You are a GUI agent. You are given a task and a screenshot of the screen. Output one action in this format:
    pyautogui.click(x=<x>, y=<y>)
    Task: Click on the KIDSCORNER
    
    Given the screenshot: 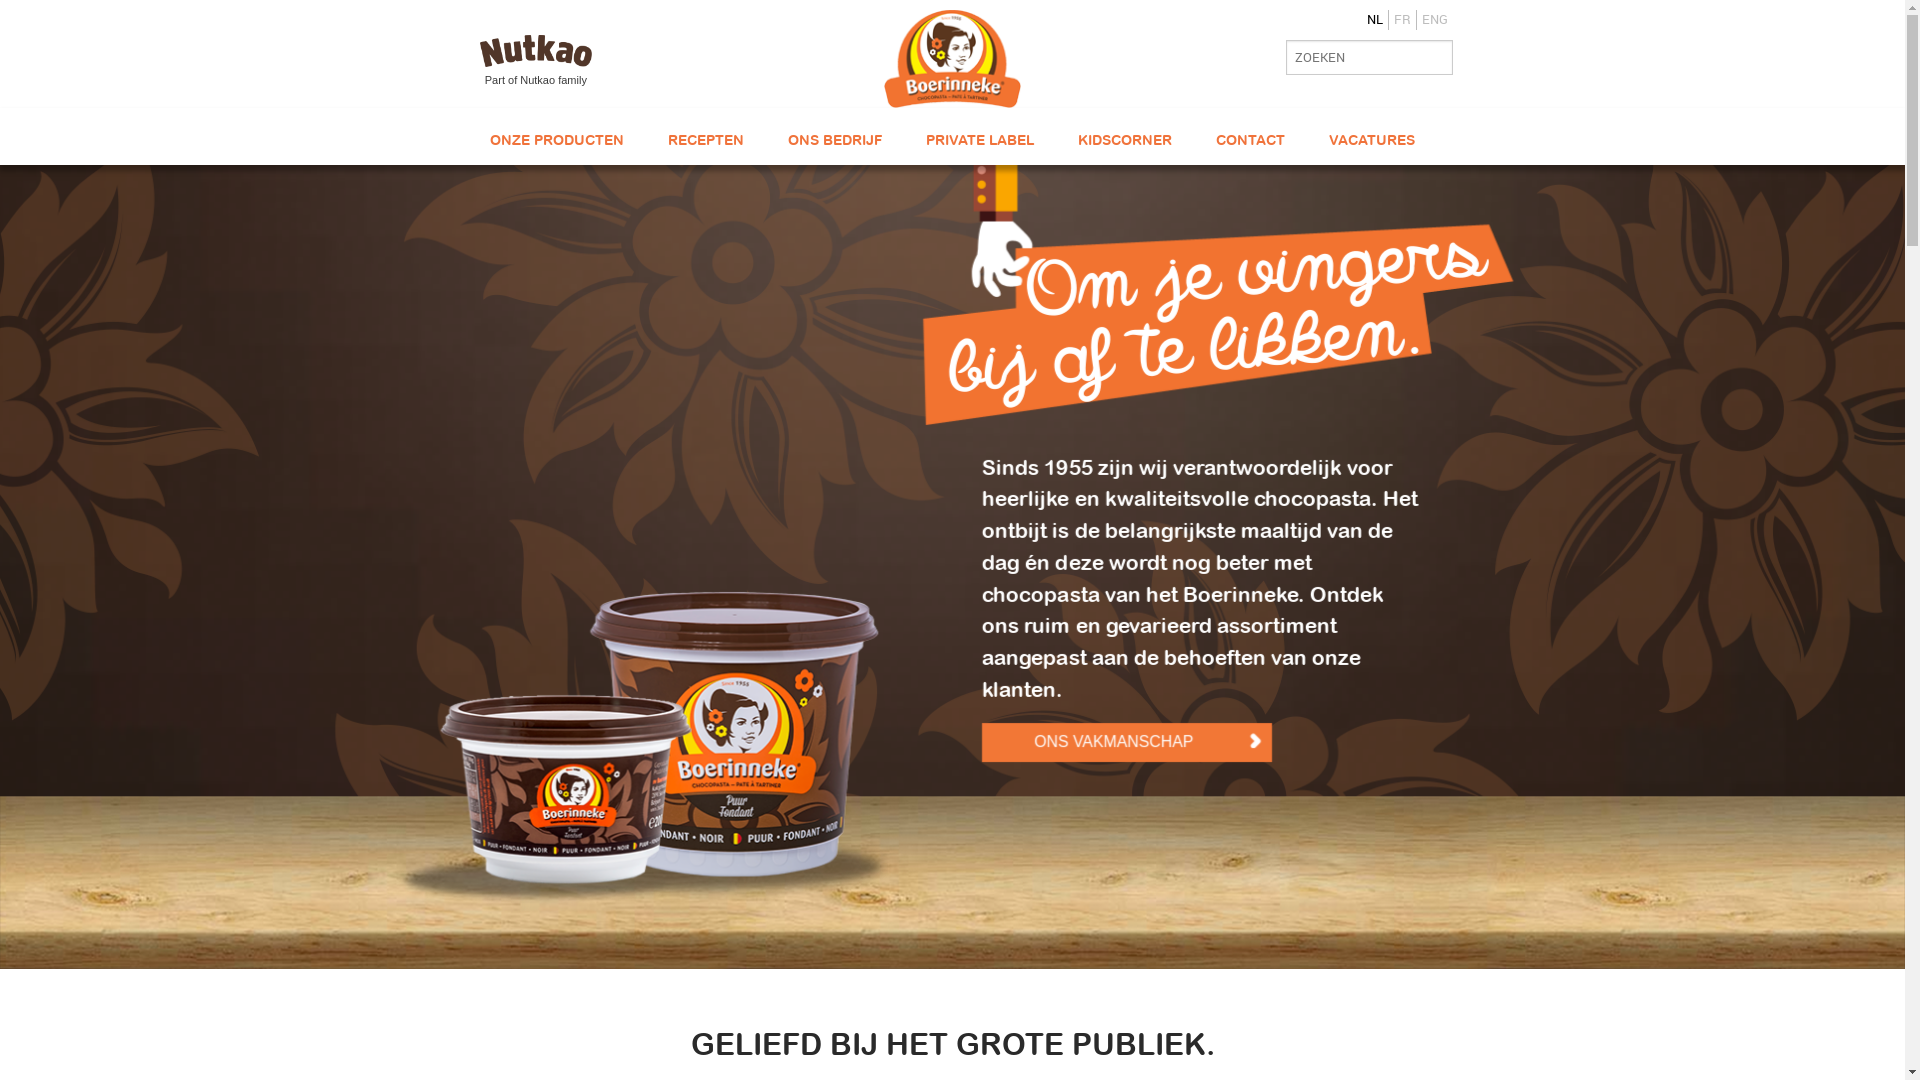 What is the action you would take?
    pyautogui.click(x=1125, y=140)
    